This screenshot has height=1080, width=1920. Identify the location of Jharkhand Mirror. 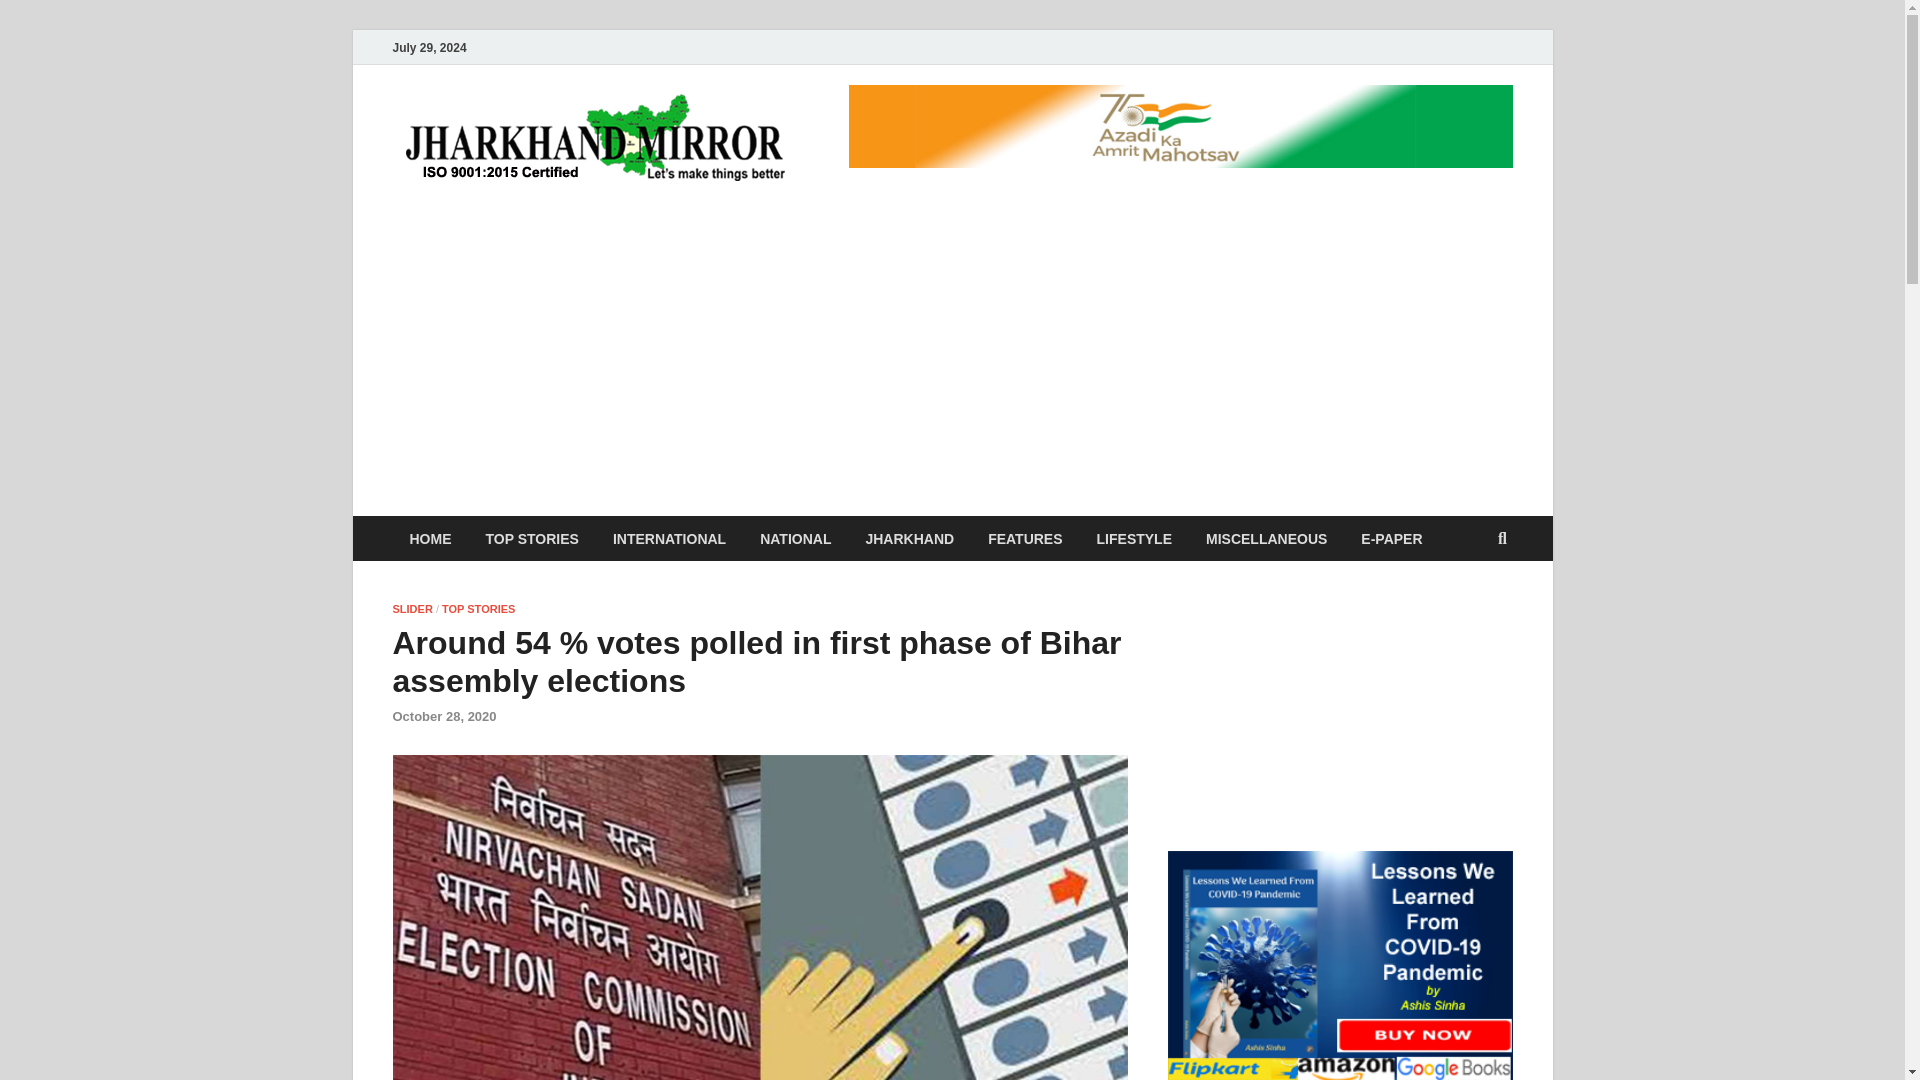
(954, 133).